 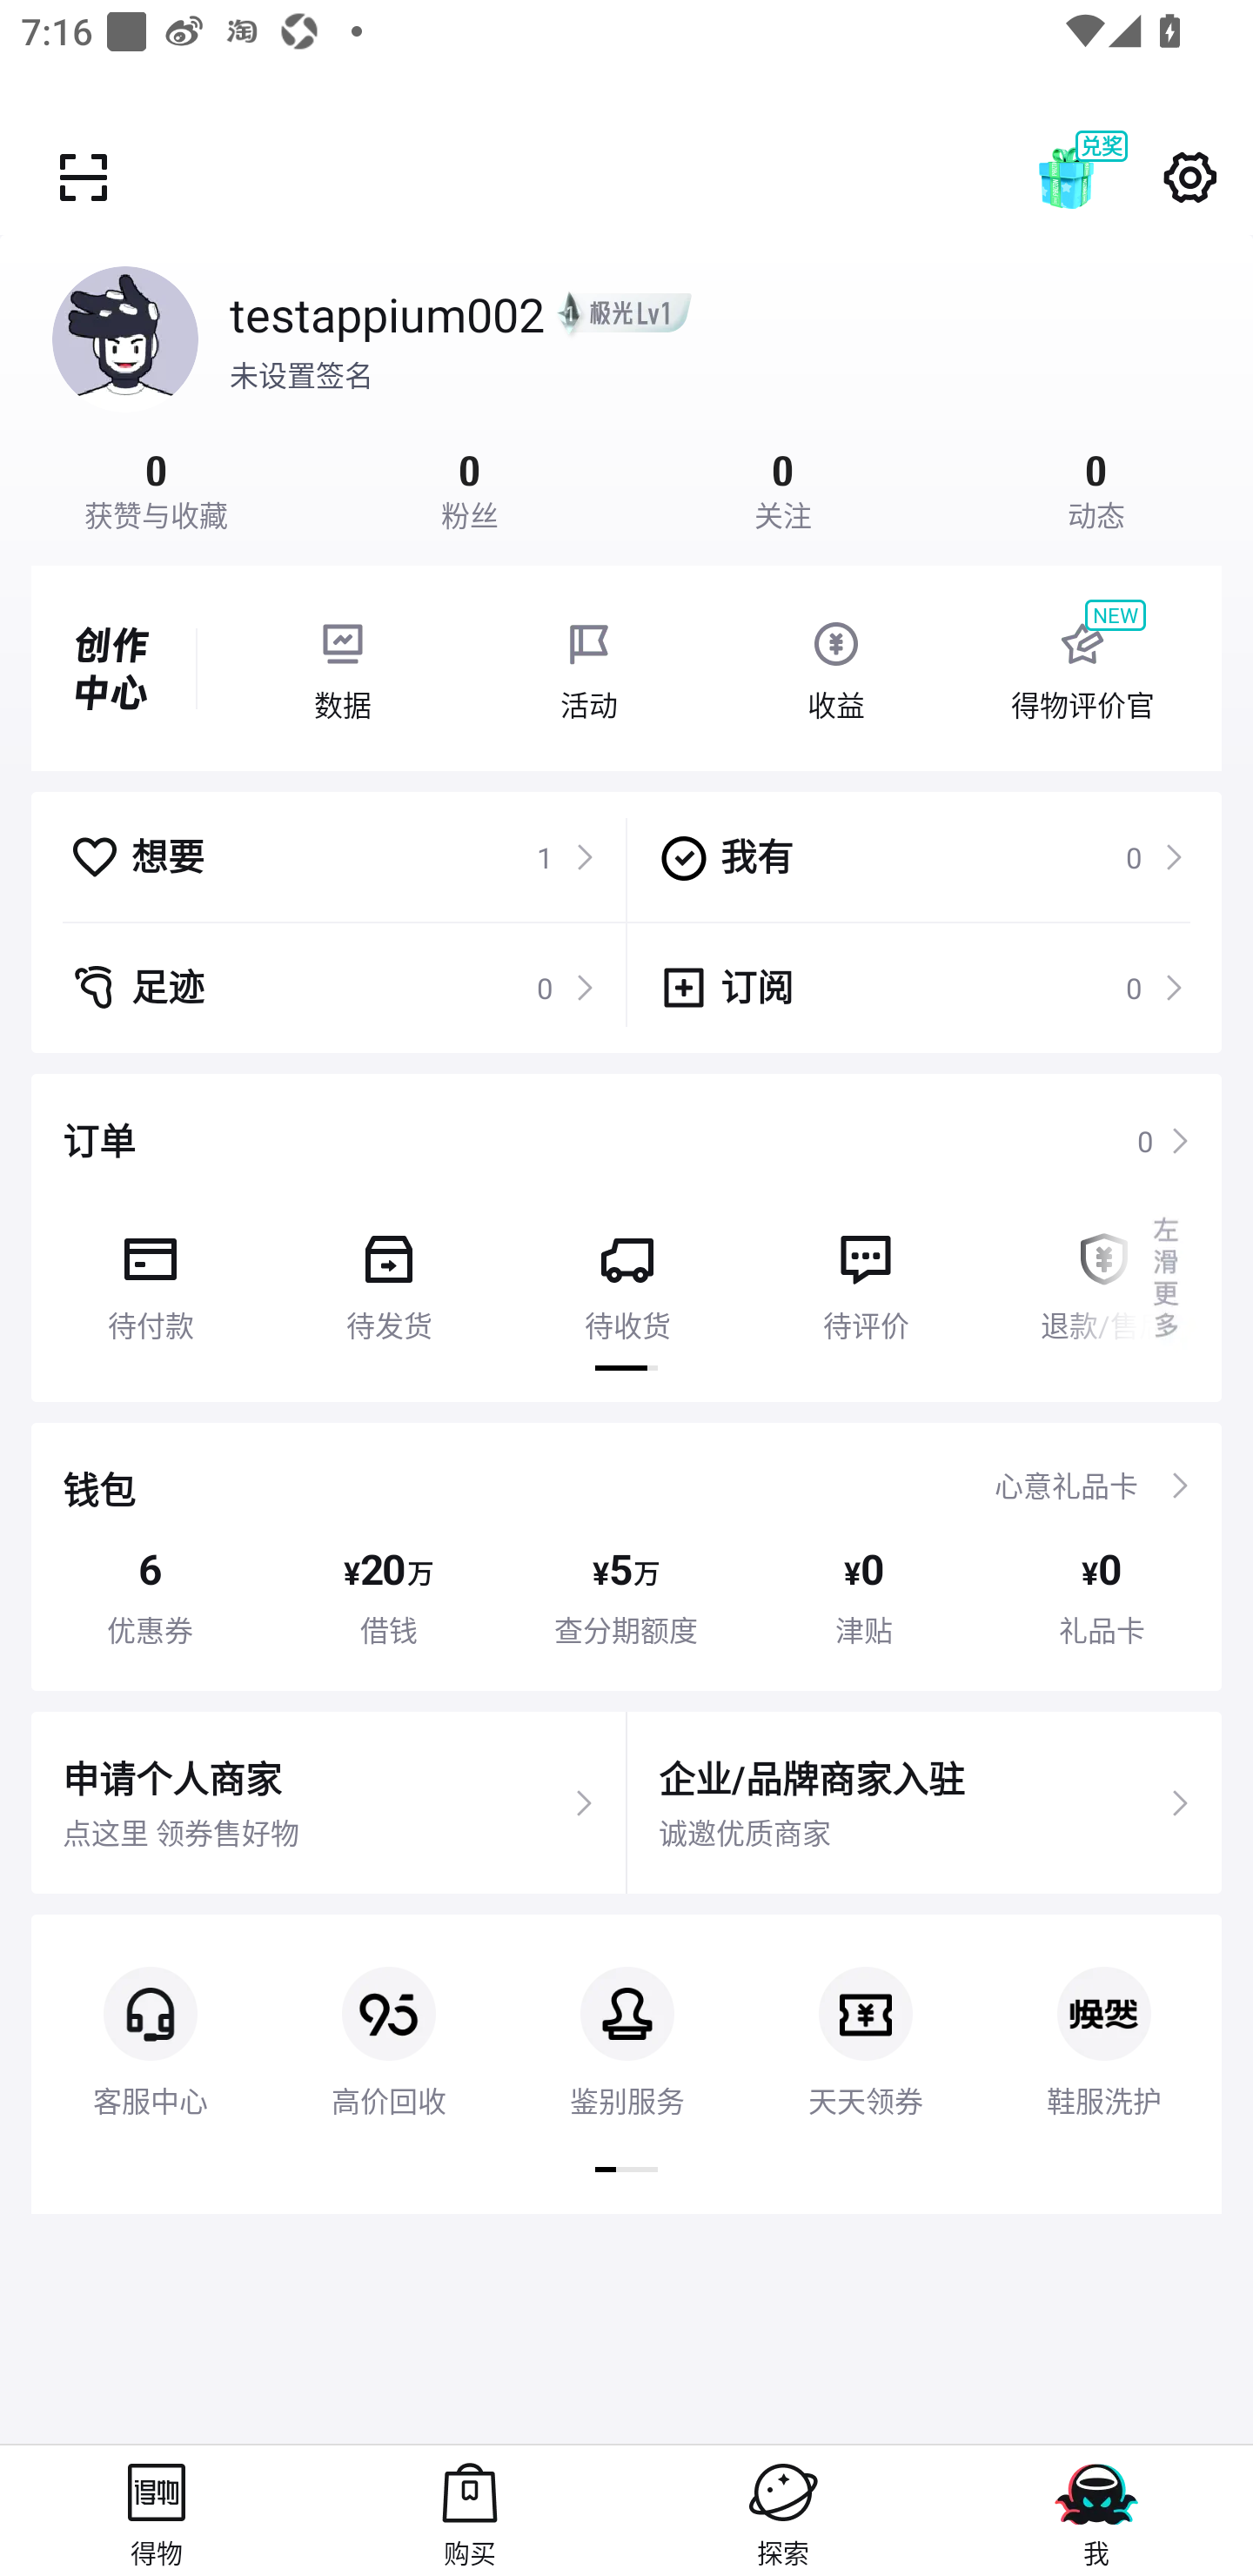 I want to click on 待收货, so click(x=627, y=1276).